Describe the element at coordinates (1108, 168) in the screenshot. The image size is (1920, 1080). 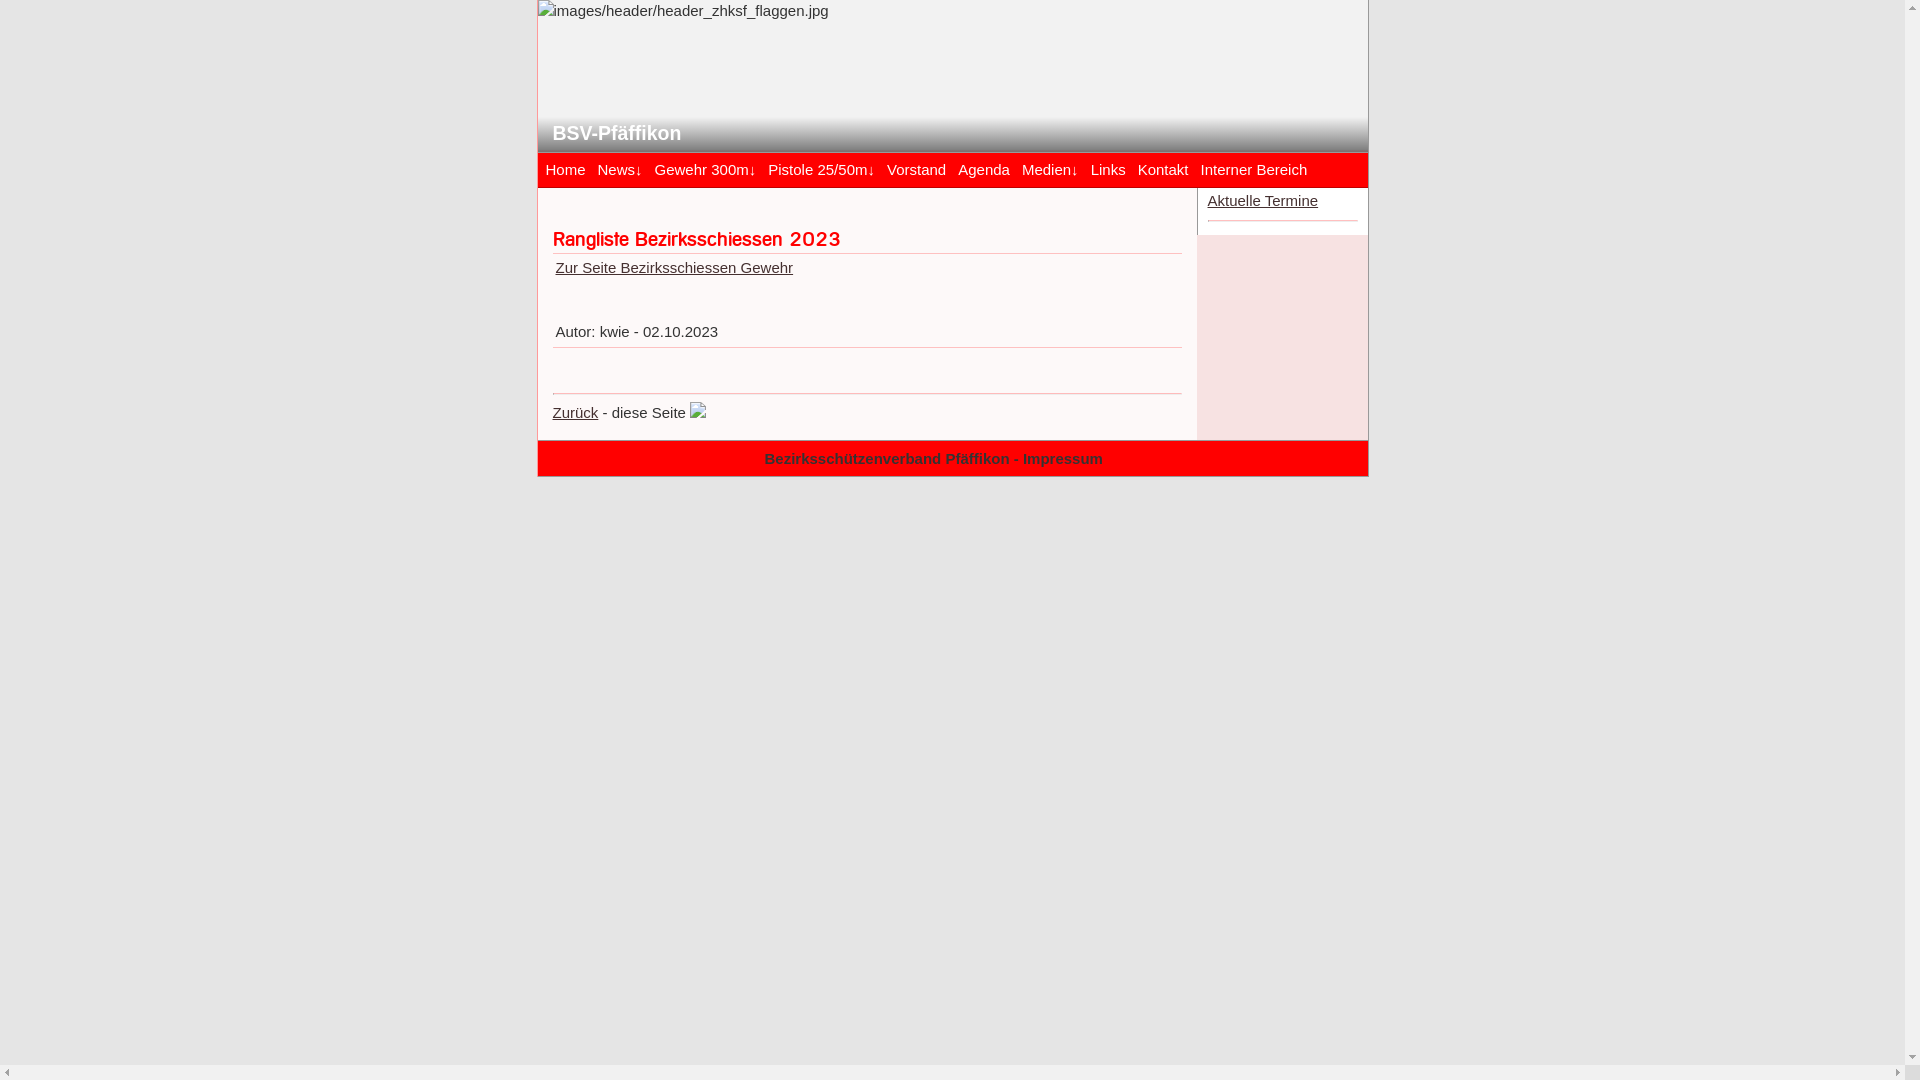
I see `Links` at that location.